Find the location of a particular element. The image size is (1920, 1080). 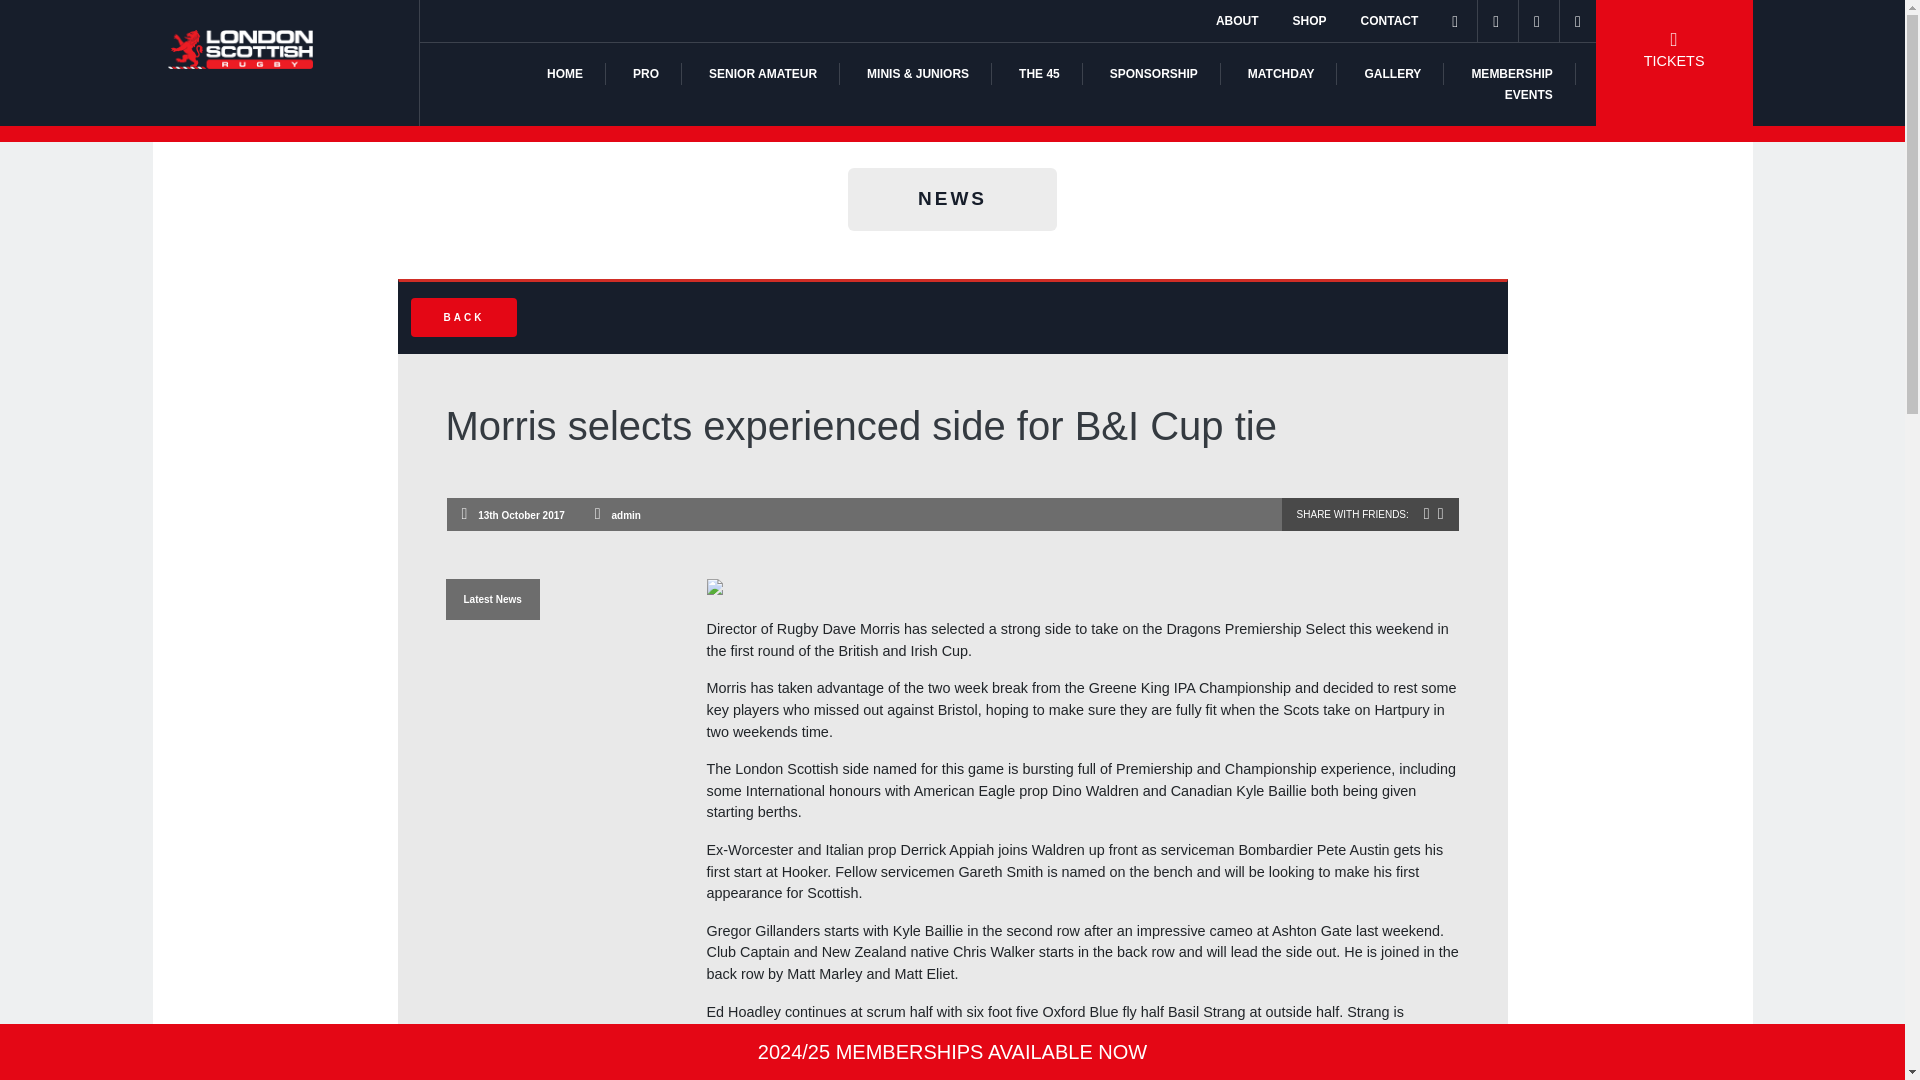

SHOP is located at coordinates (1309, 21).